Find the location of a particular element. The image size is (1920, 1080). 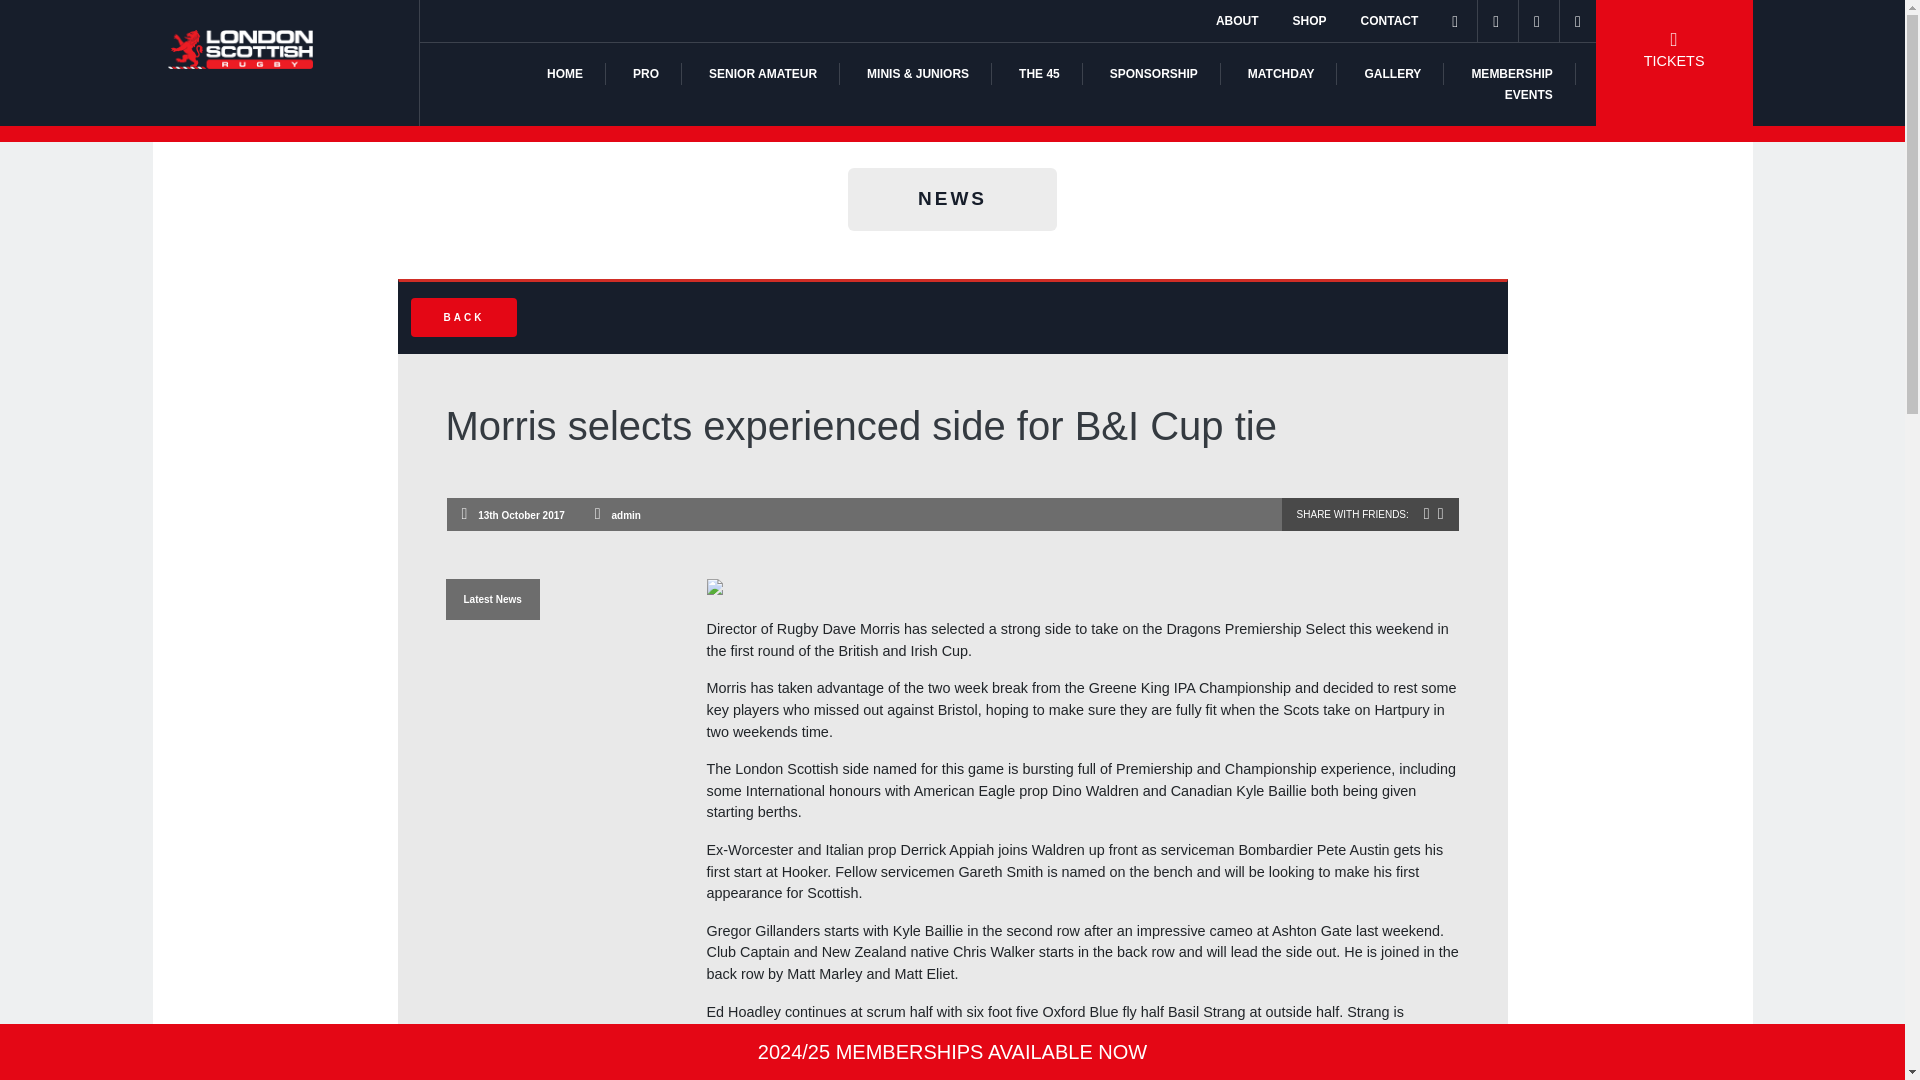

SHOP is located at coordinates (1309, 21).